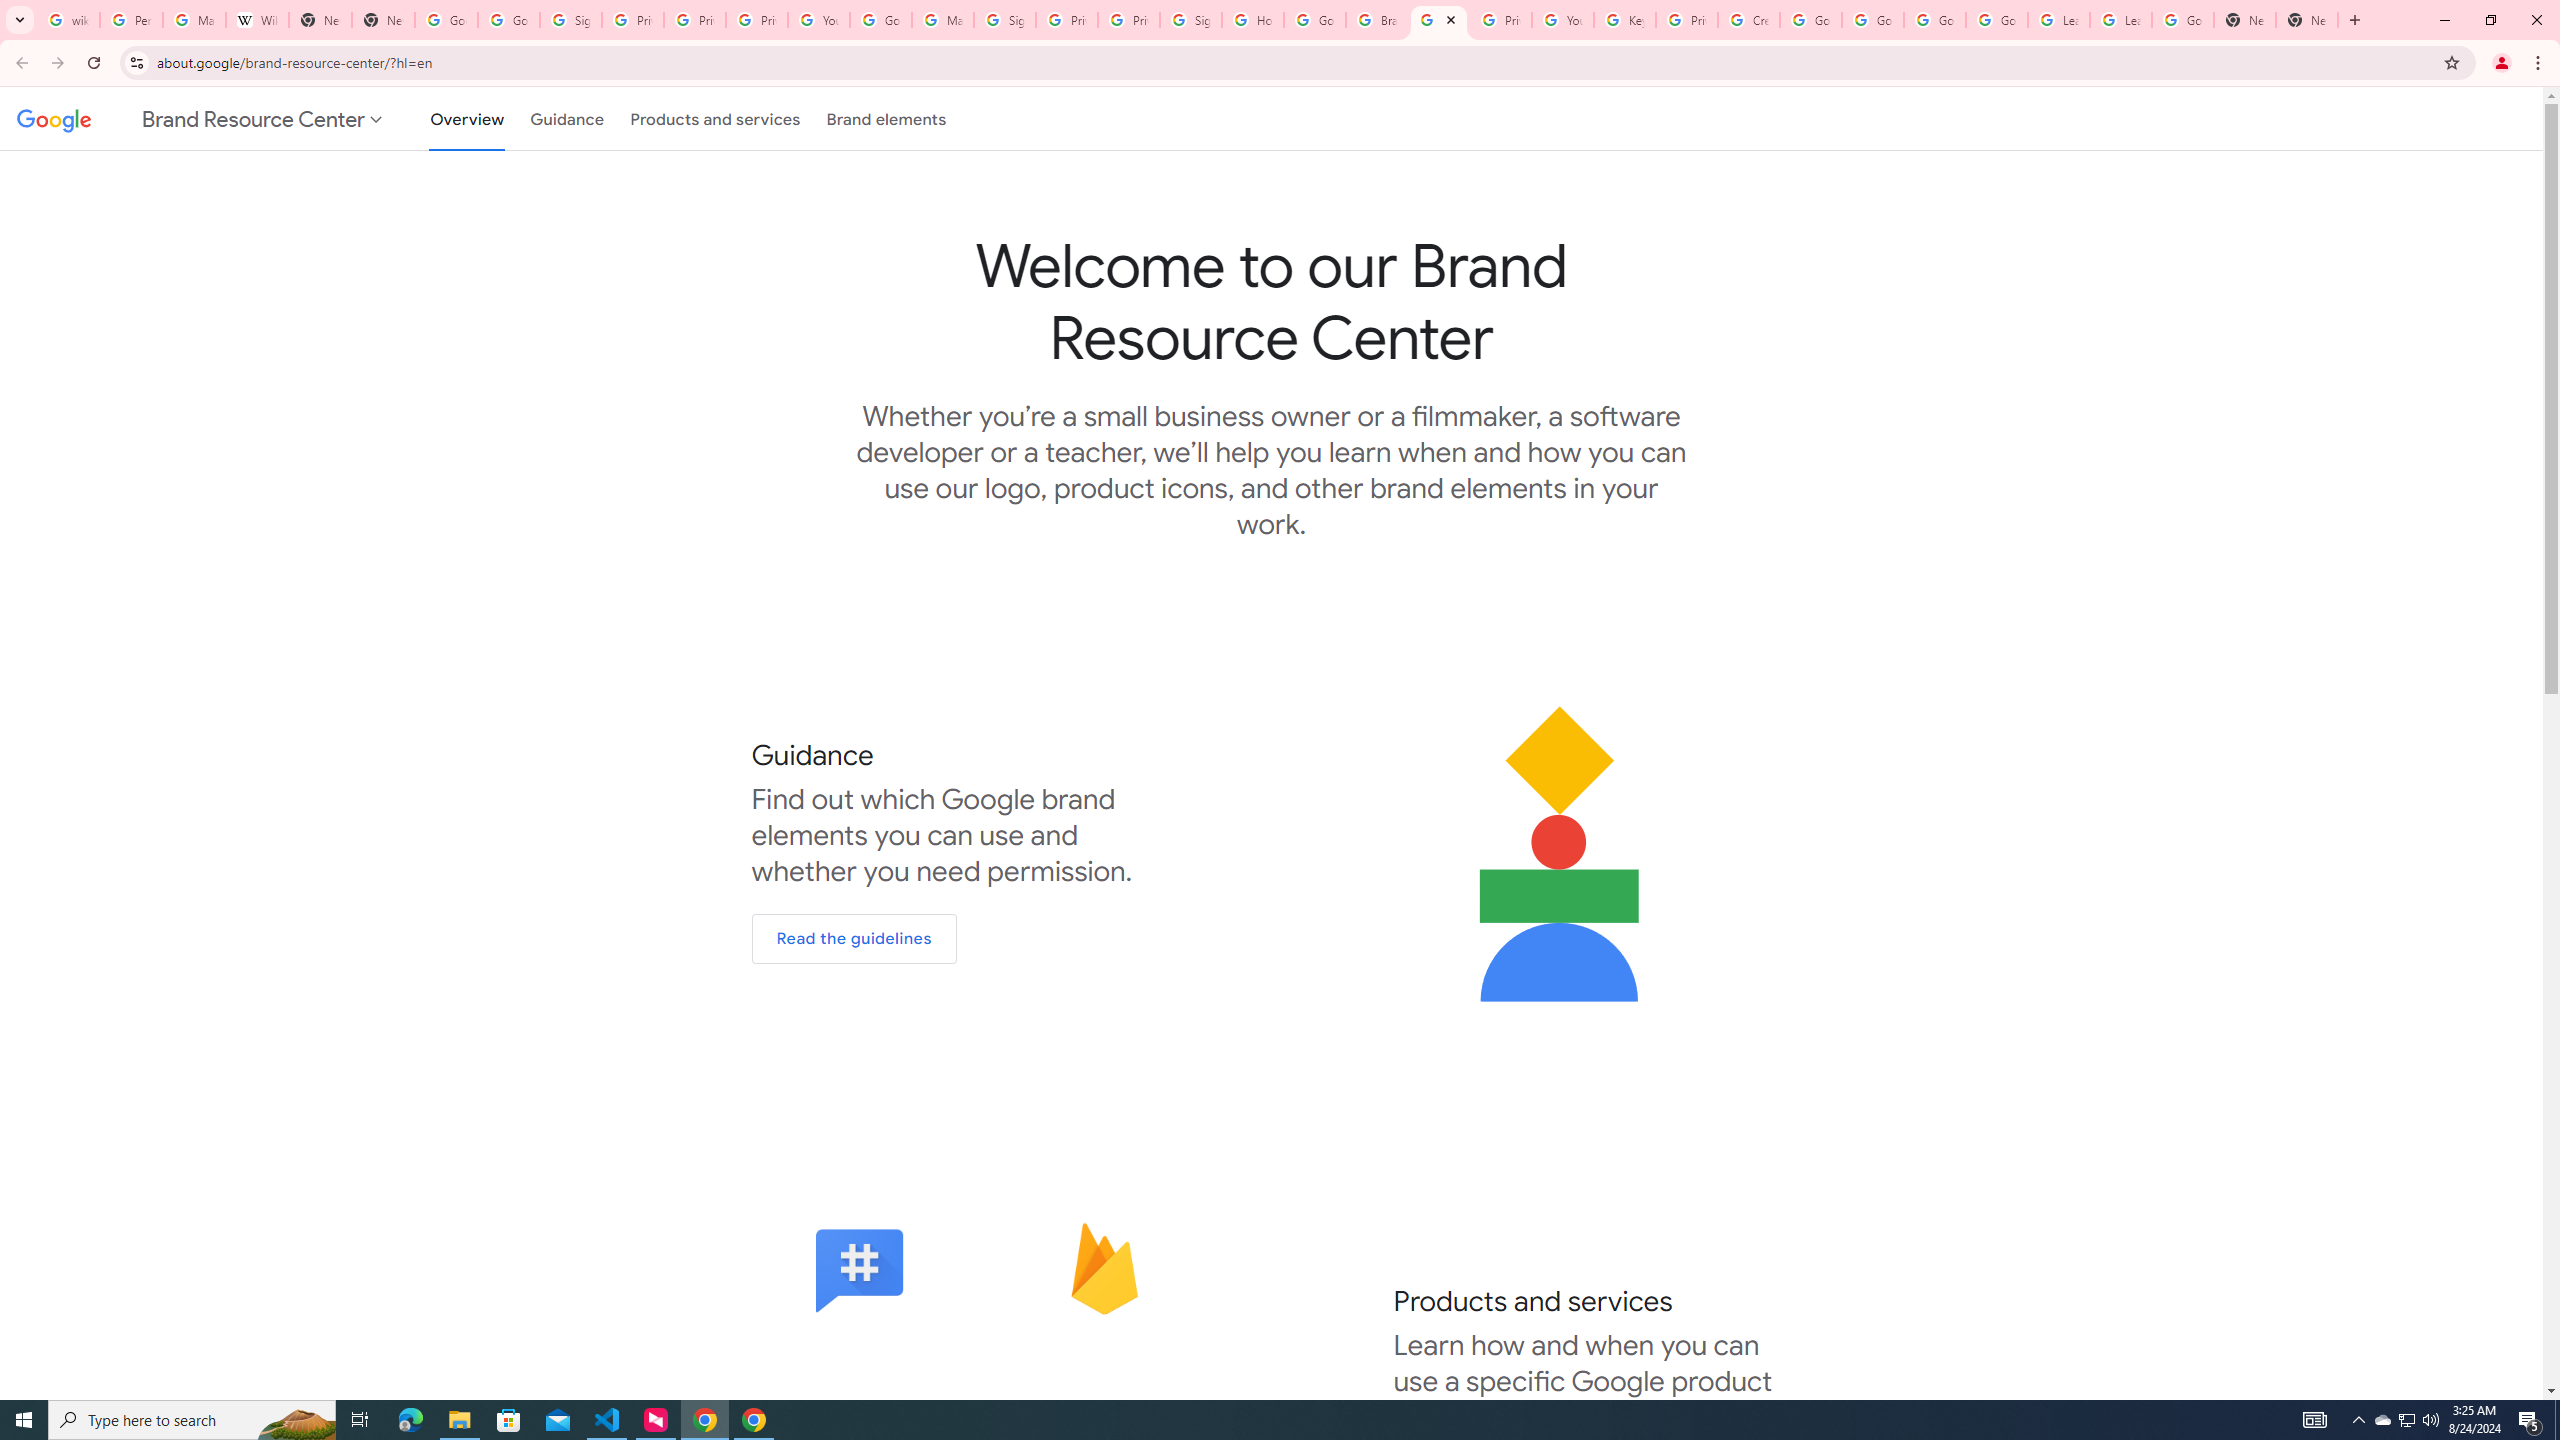  What do you see at coordinates (715, 118) in the screenshot?
I see `Products and services` at bounding box center [715, 118].